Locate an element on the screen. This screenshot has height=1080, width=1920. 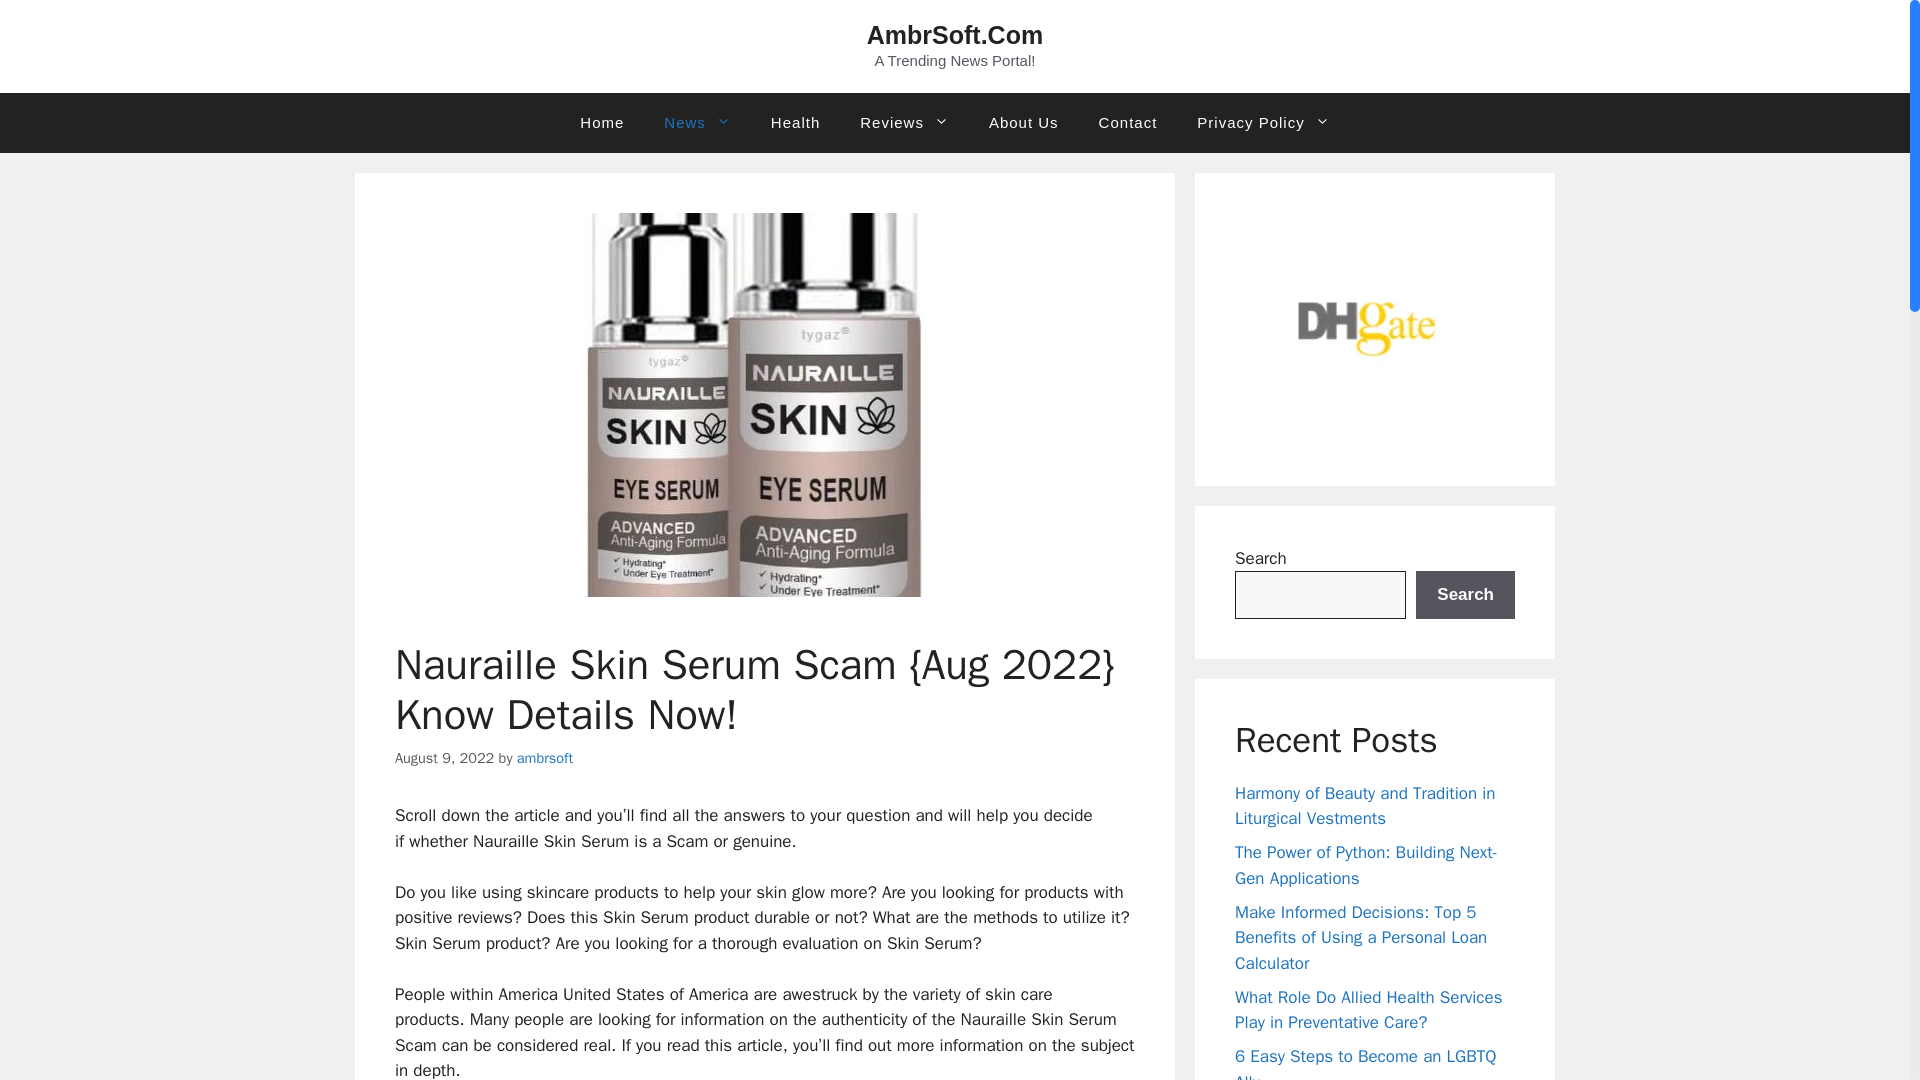
About Us is located at coordinates (1024, 122).